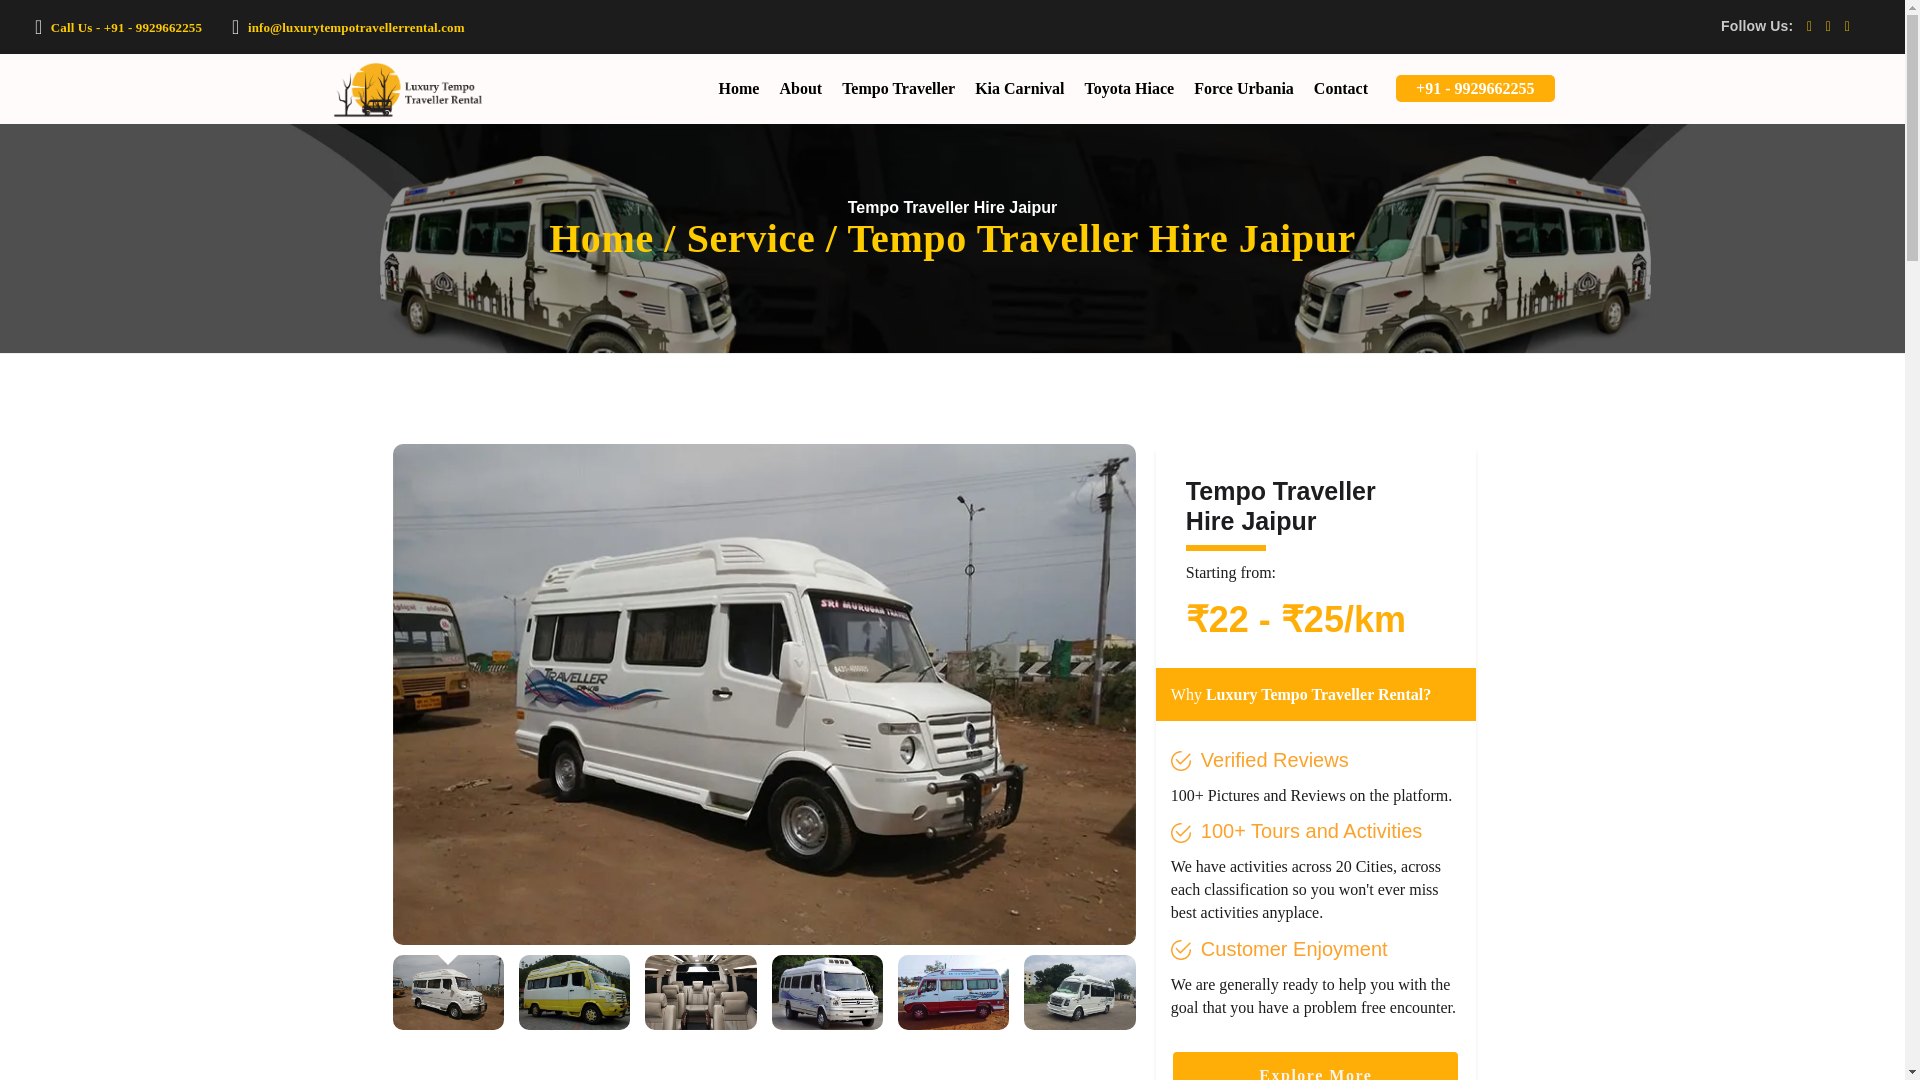  I want to click on Explore More, so click(1315, 1066).